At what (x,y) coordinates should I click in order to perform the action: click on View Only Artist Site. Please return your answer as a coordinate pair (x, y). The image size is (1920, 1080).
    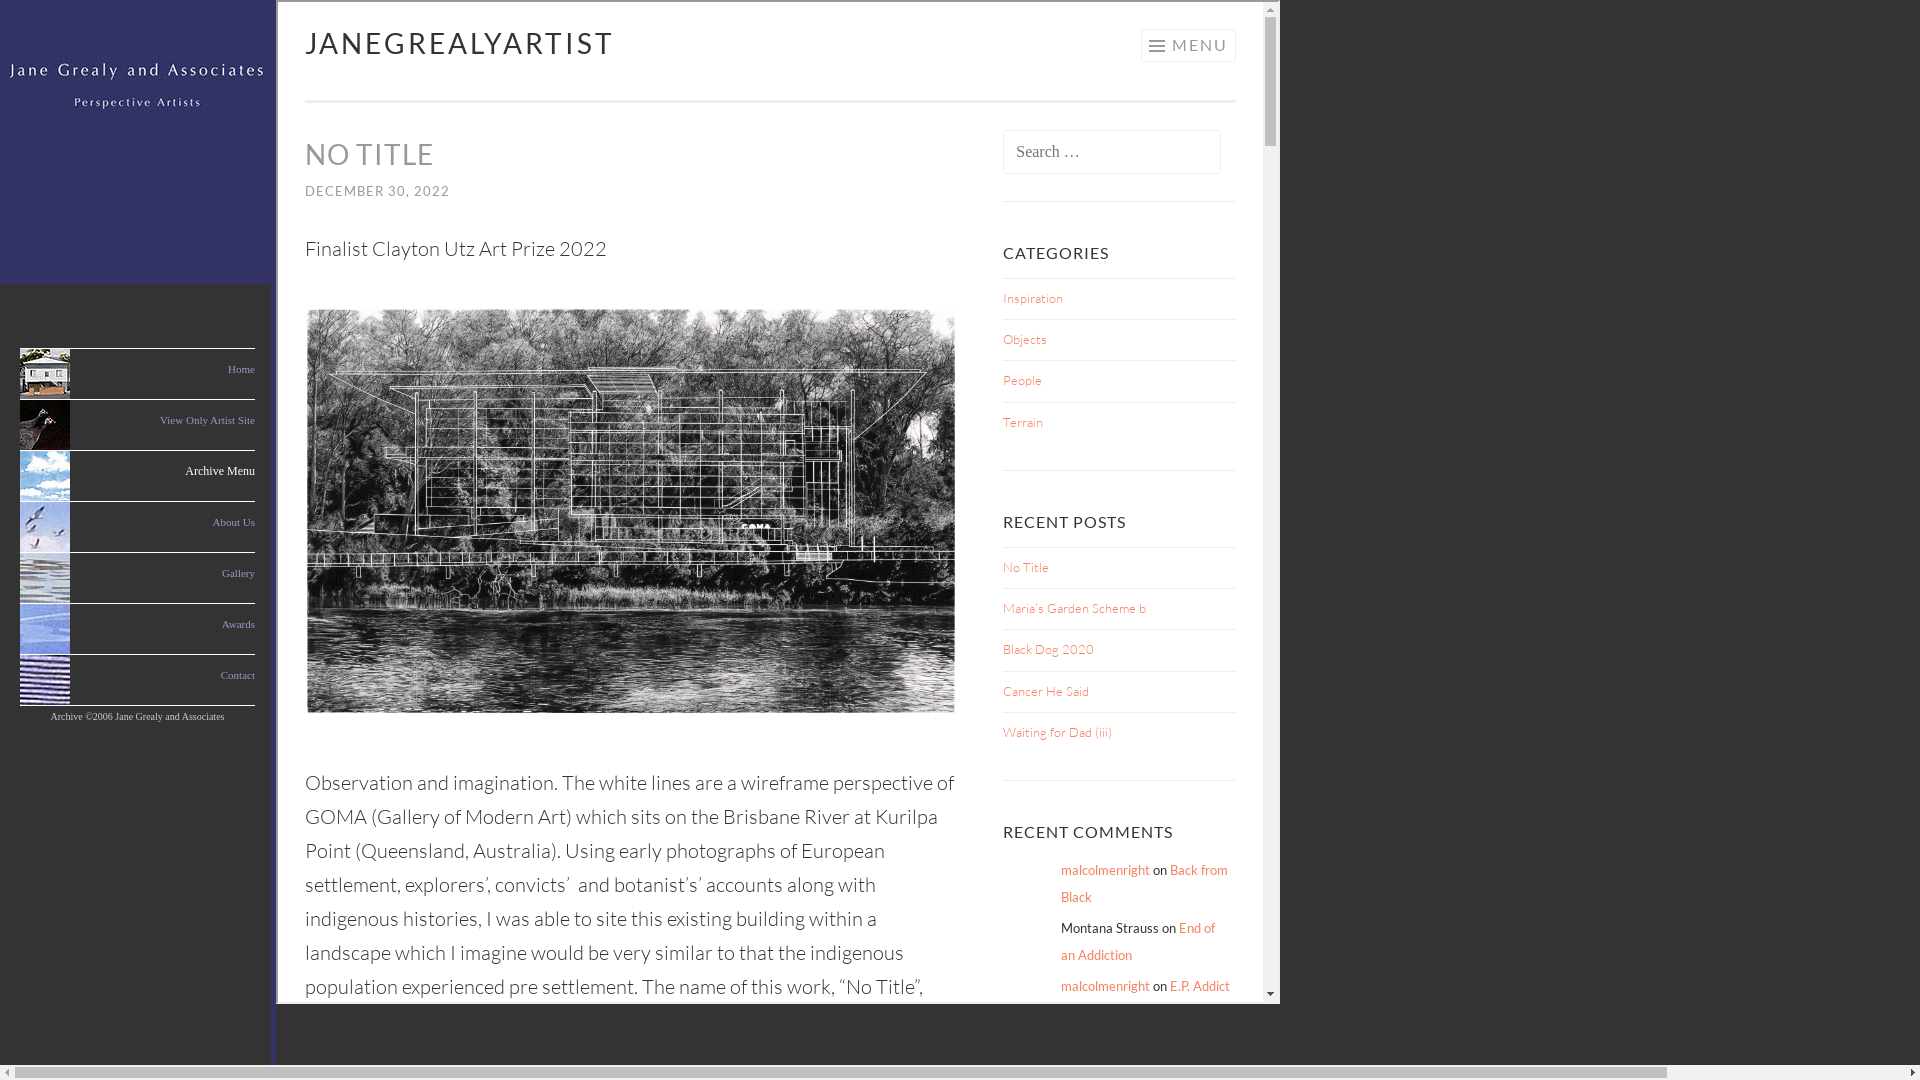
    Looking at the image, I should click on (208, 420).